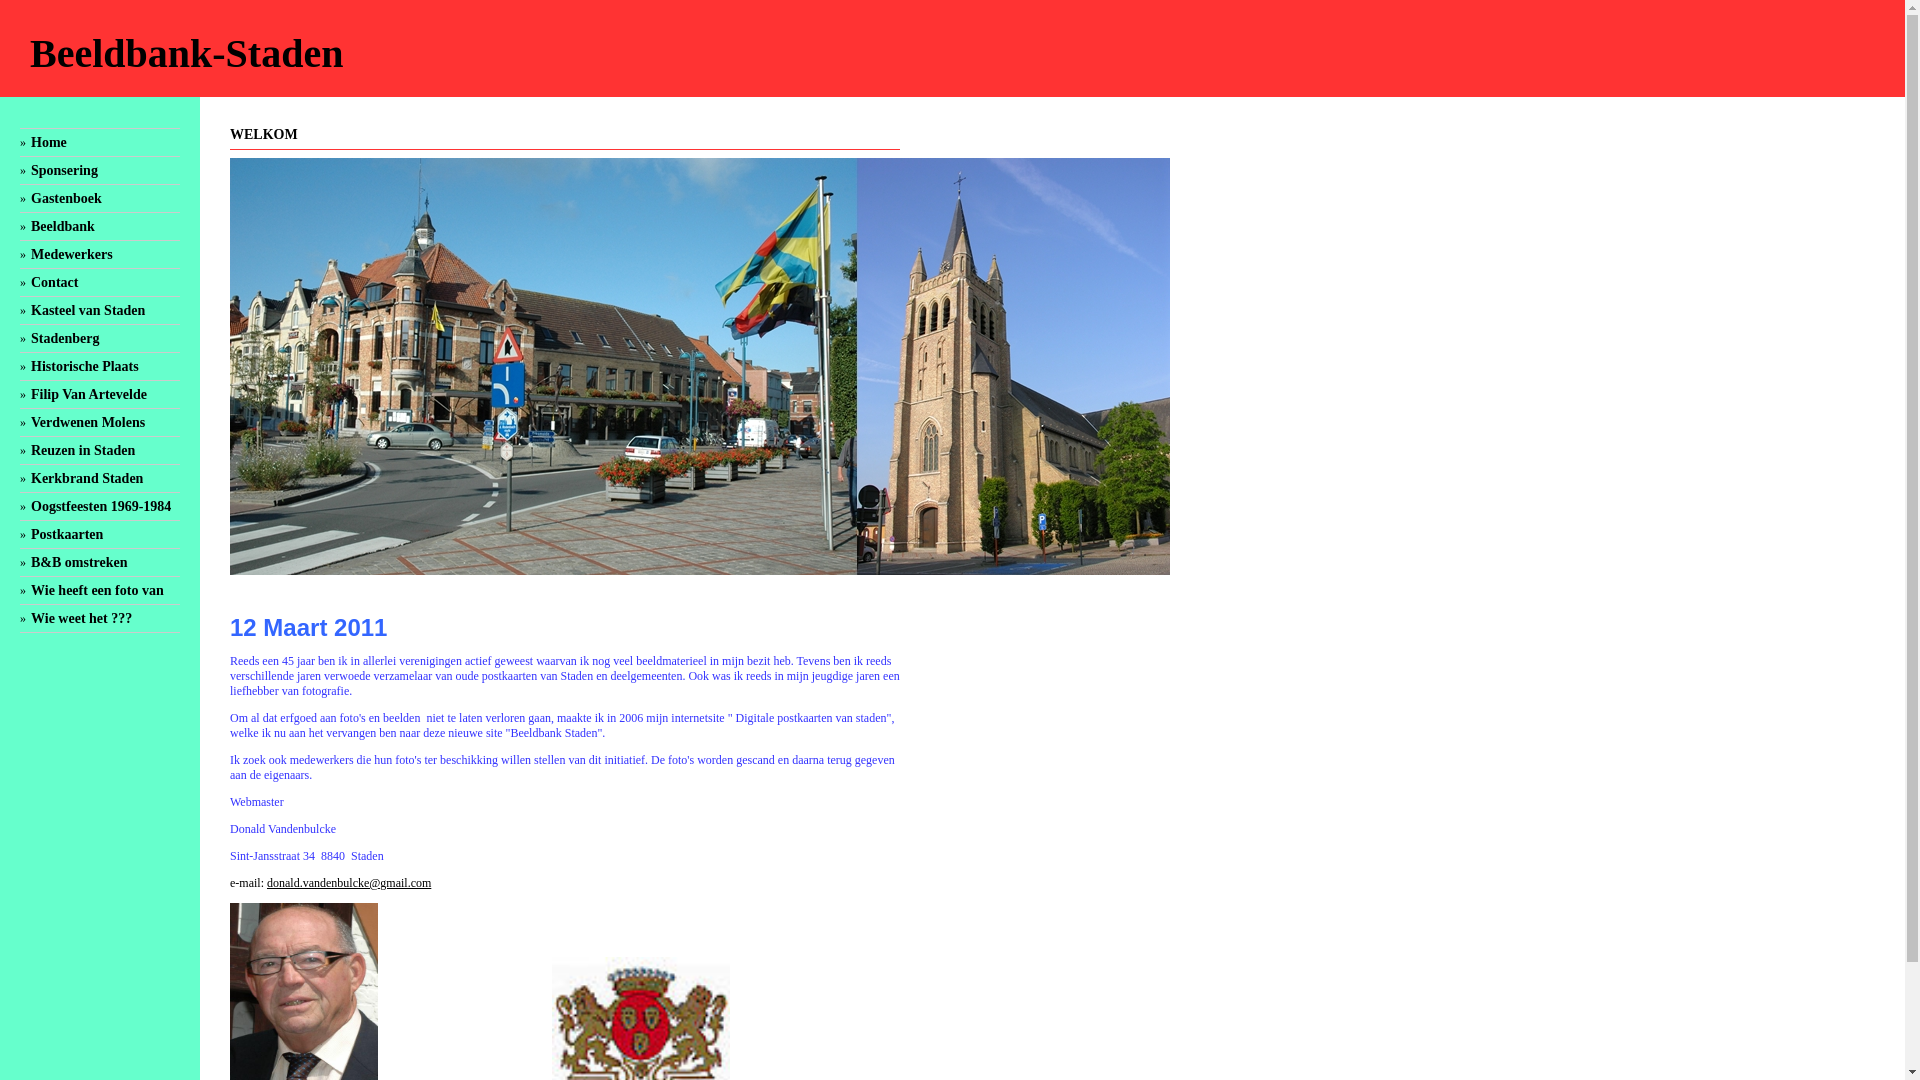  What do you see at coordinates (89, 394) in the screenshot?
I see `Filip Van Artevelde` at bounding box center [89, 394].